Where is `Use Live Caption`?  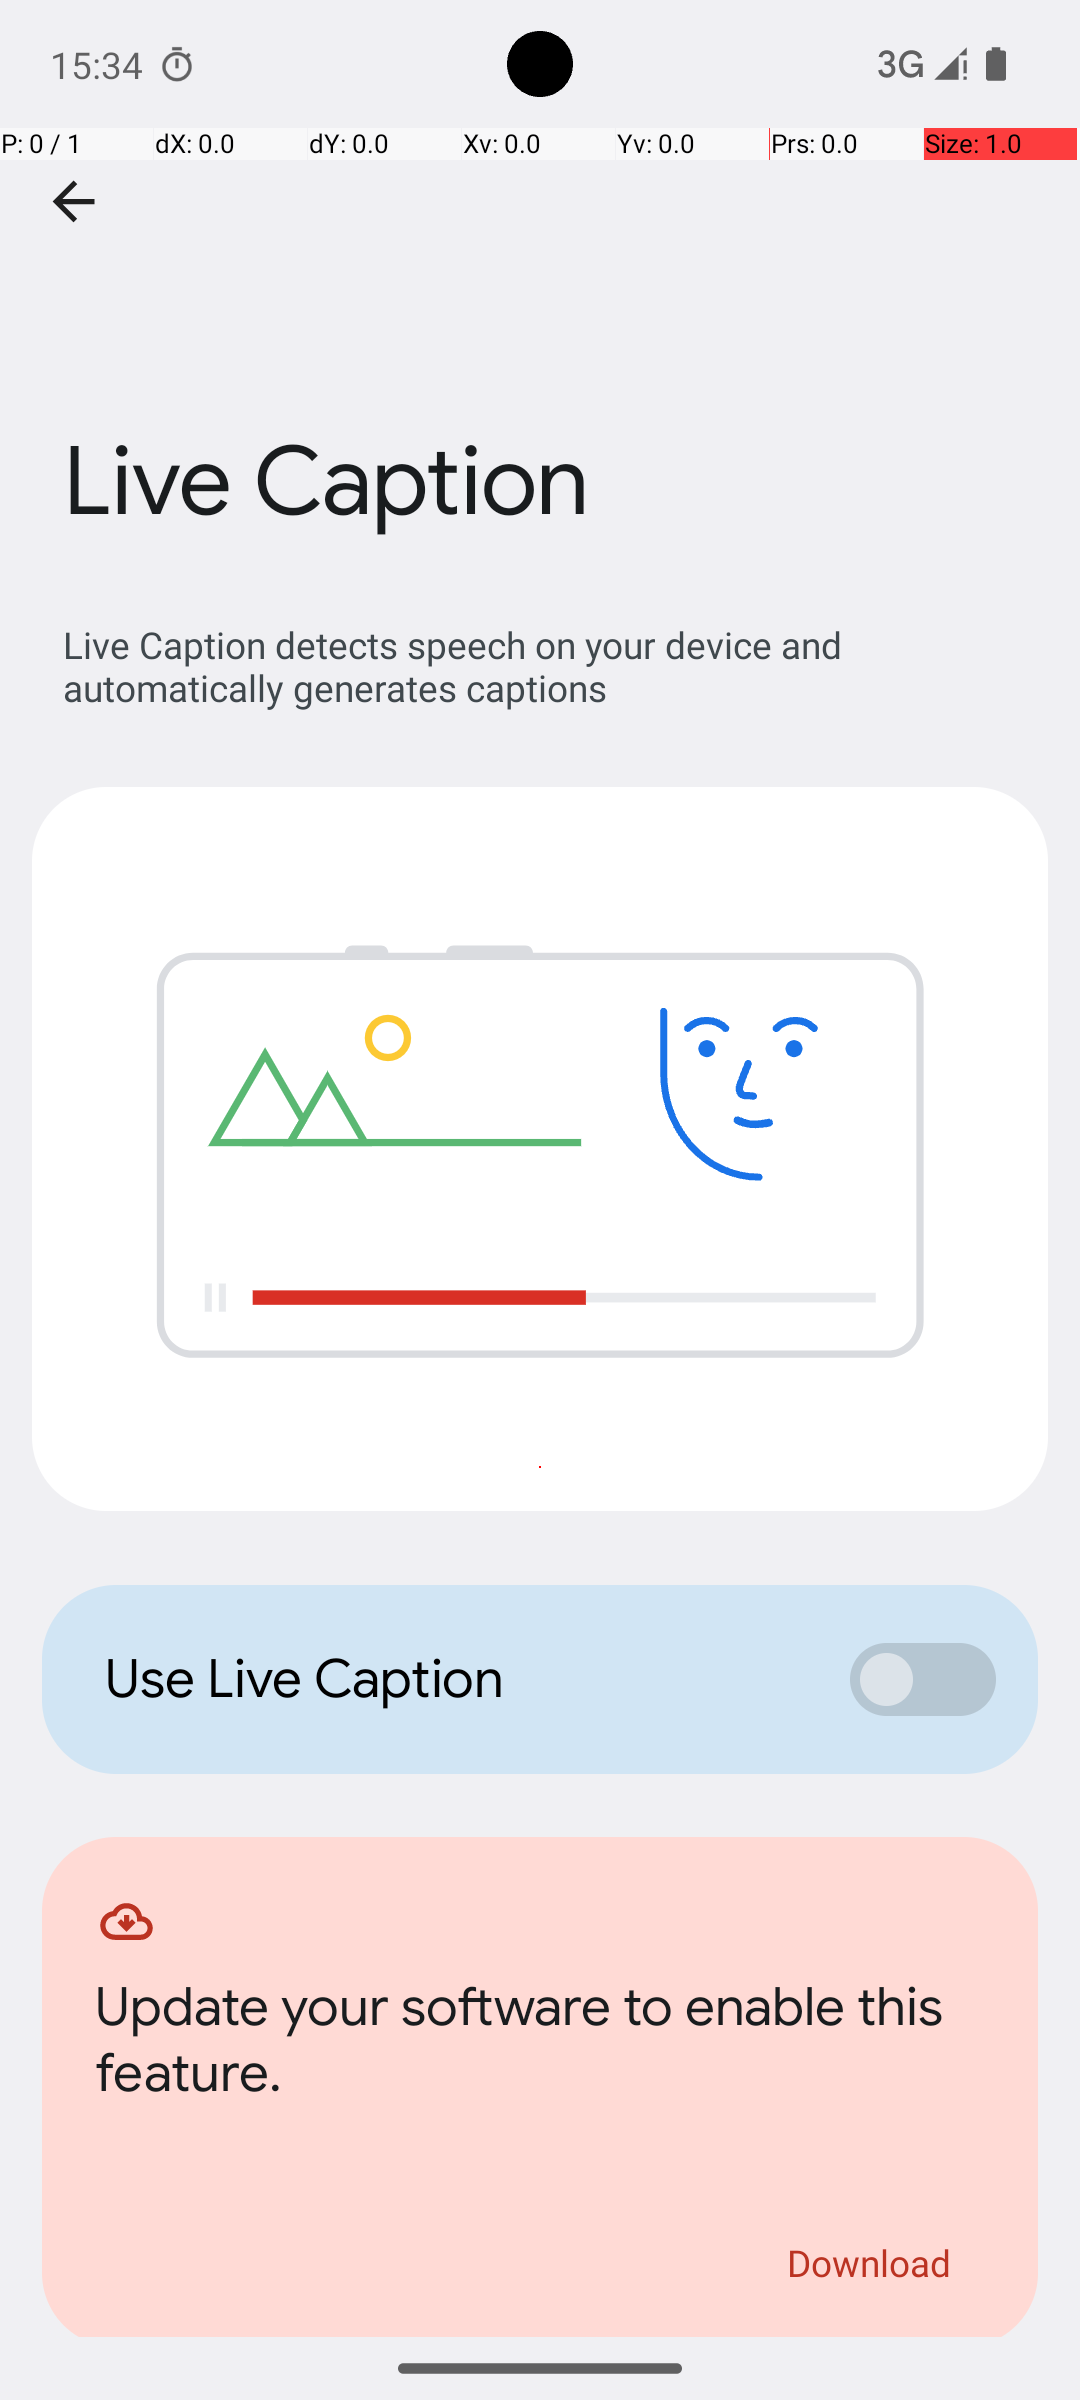 Use Live Caption is located at coordinates (456, 1679).